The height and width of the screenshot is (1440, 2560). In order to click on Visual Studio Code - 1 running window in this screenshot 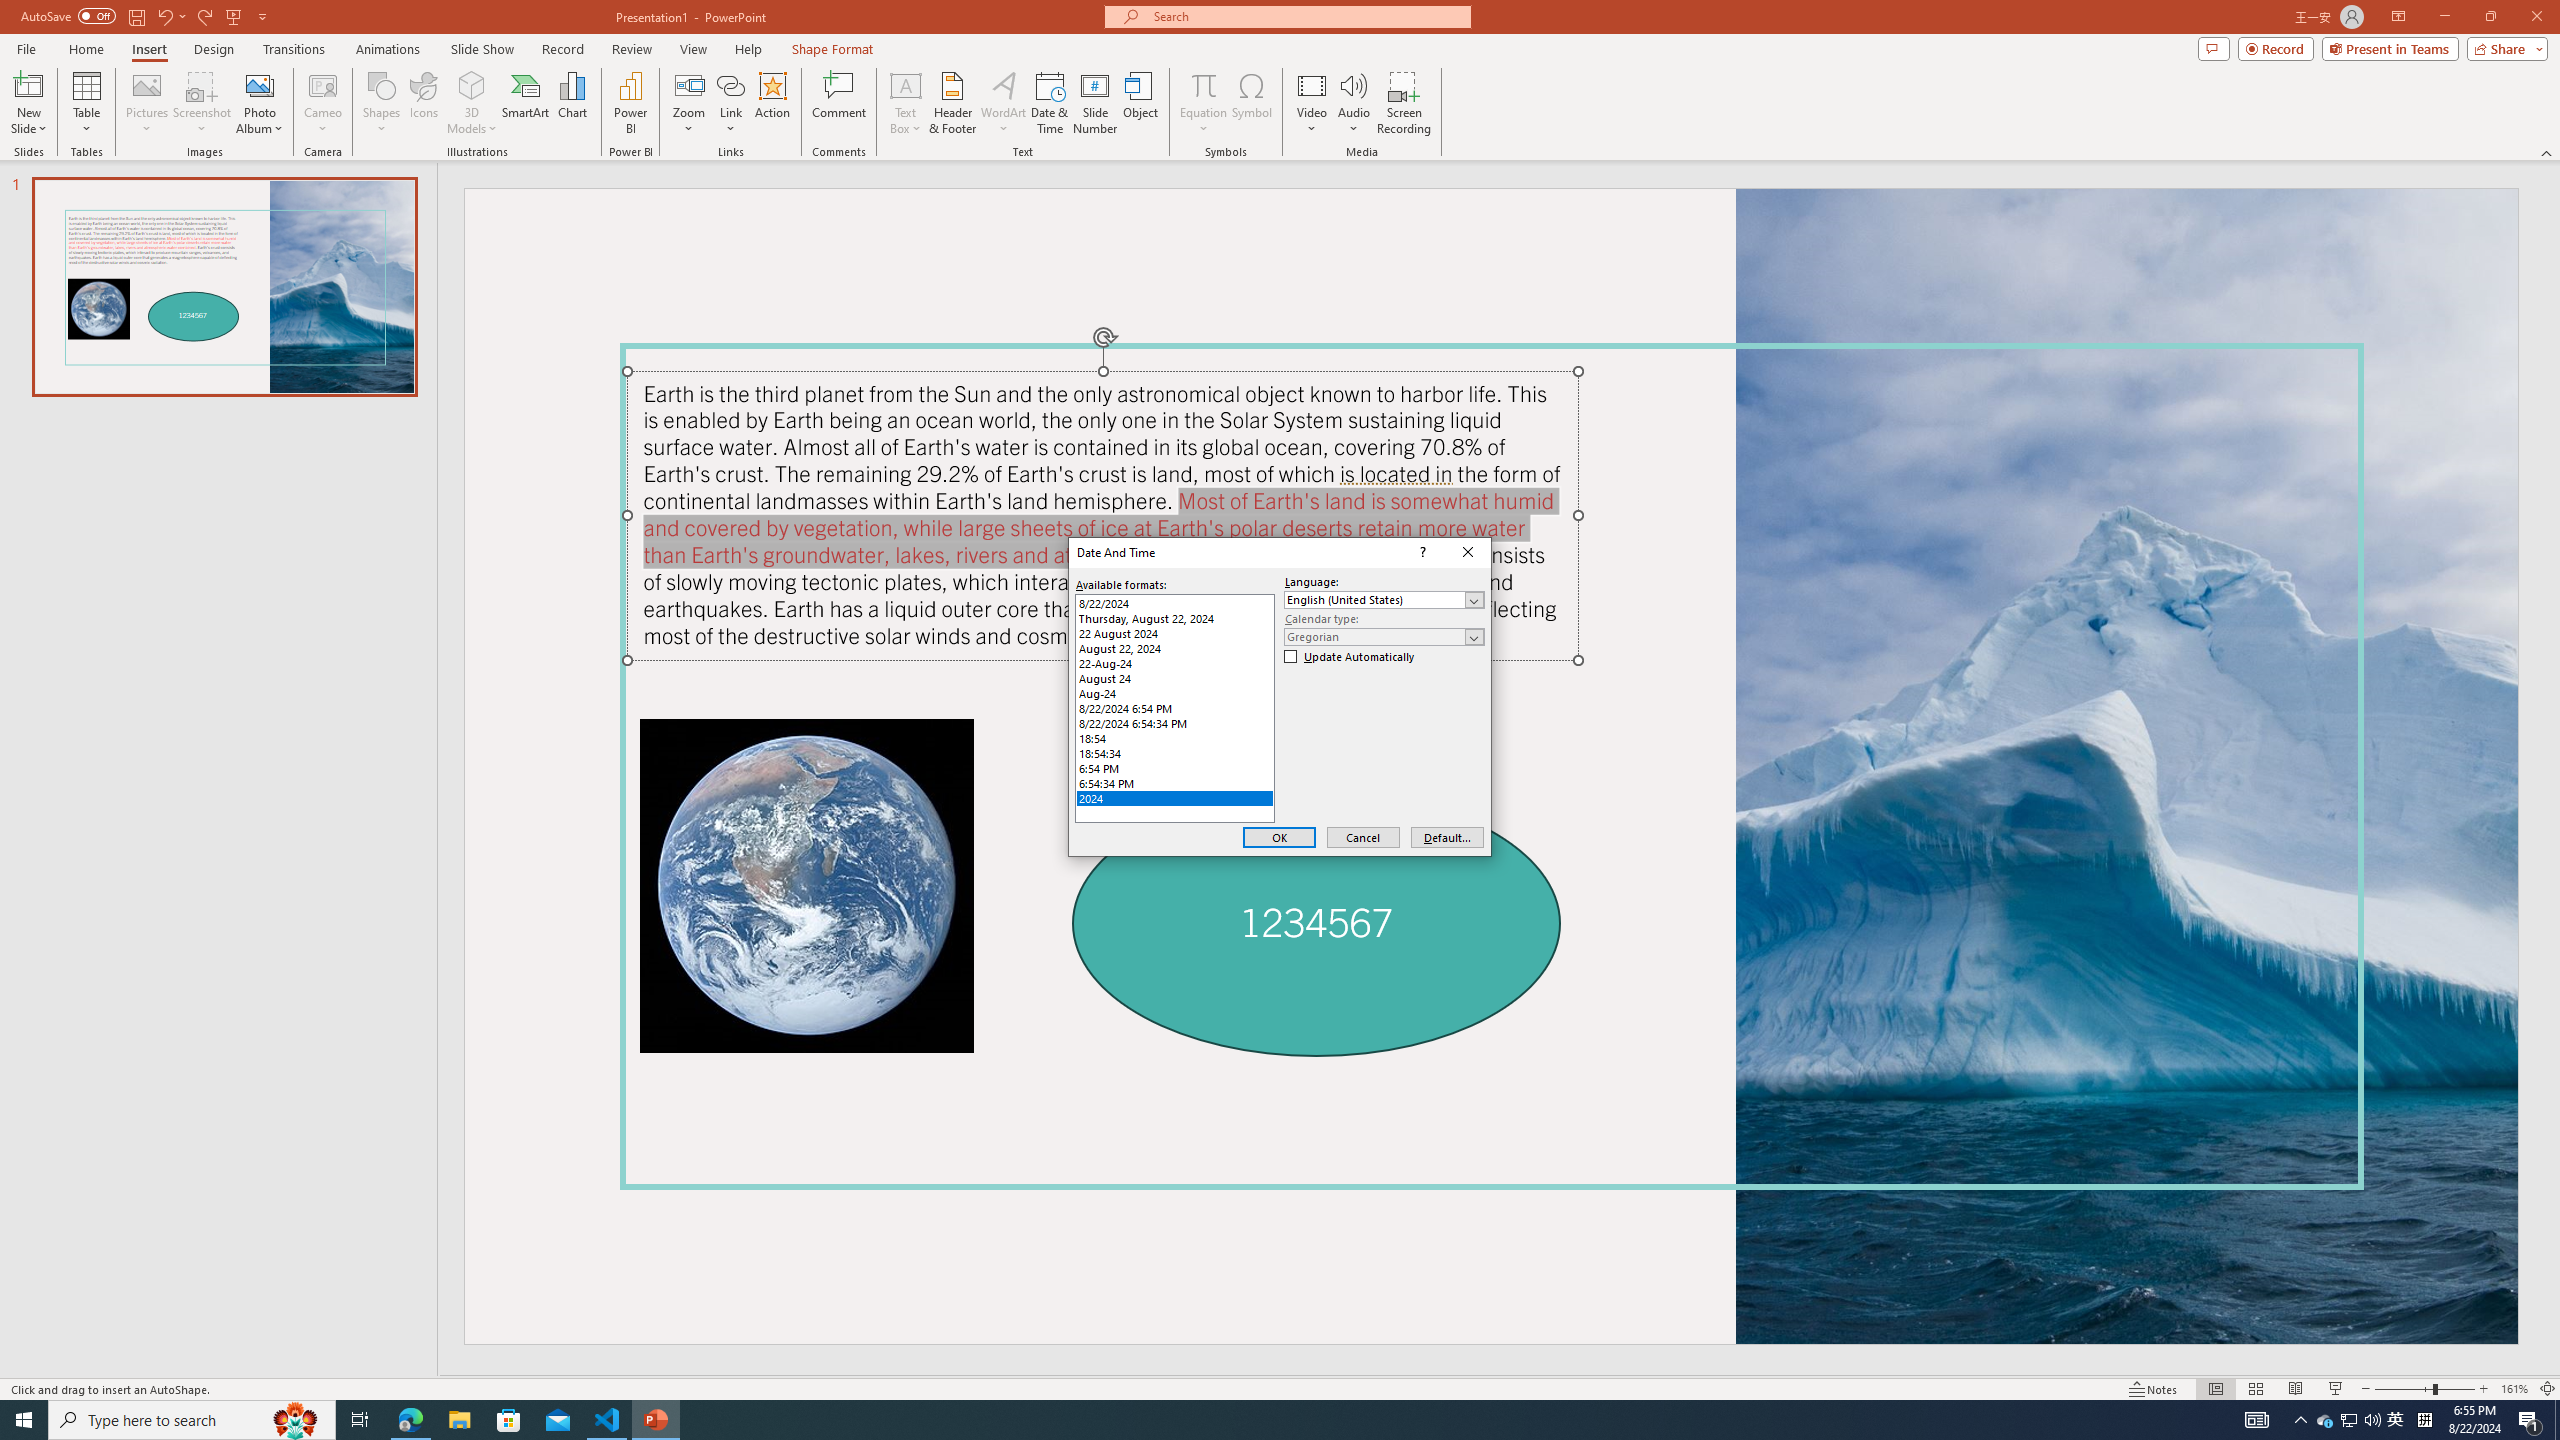, I will do `click(608, 1420)`.